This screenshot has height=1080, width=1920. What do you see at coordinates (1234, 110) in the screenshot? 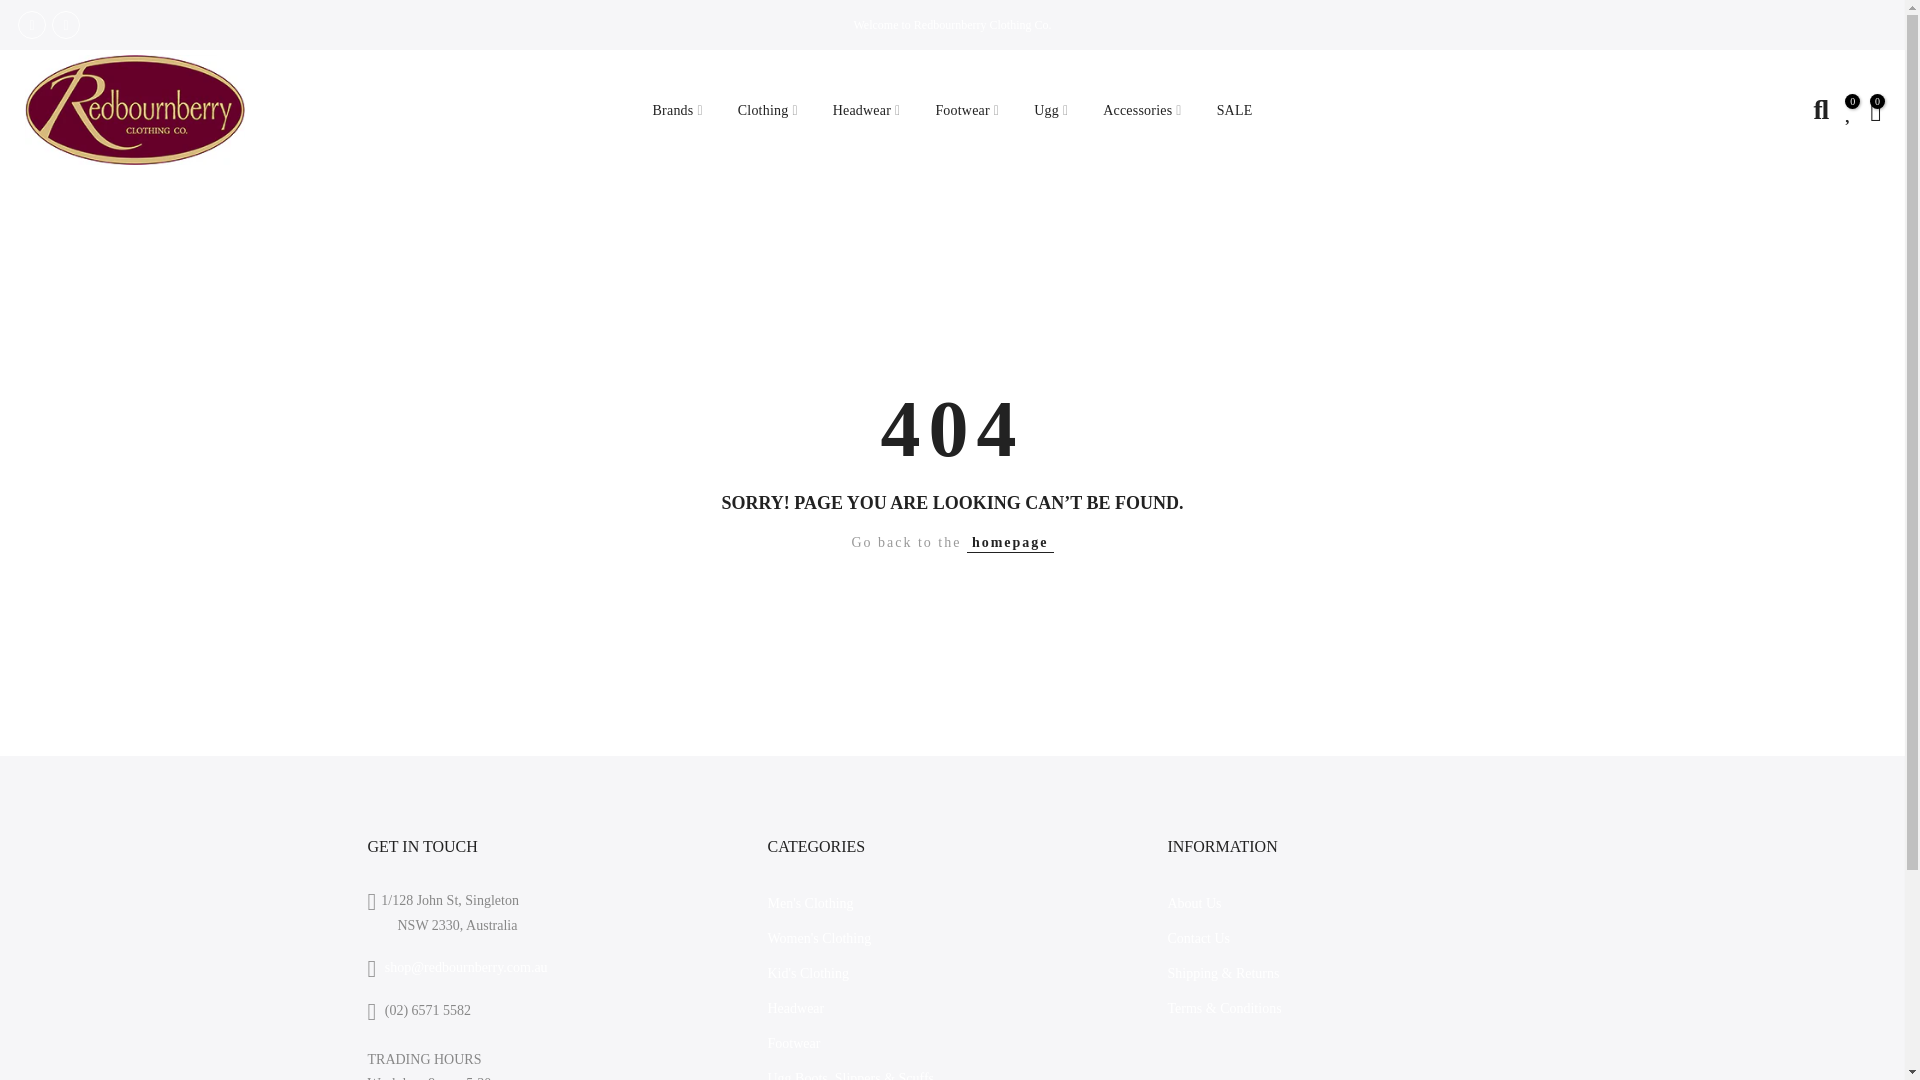
I see `SALE` at bounding box center [1234, 110].